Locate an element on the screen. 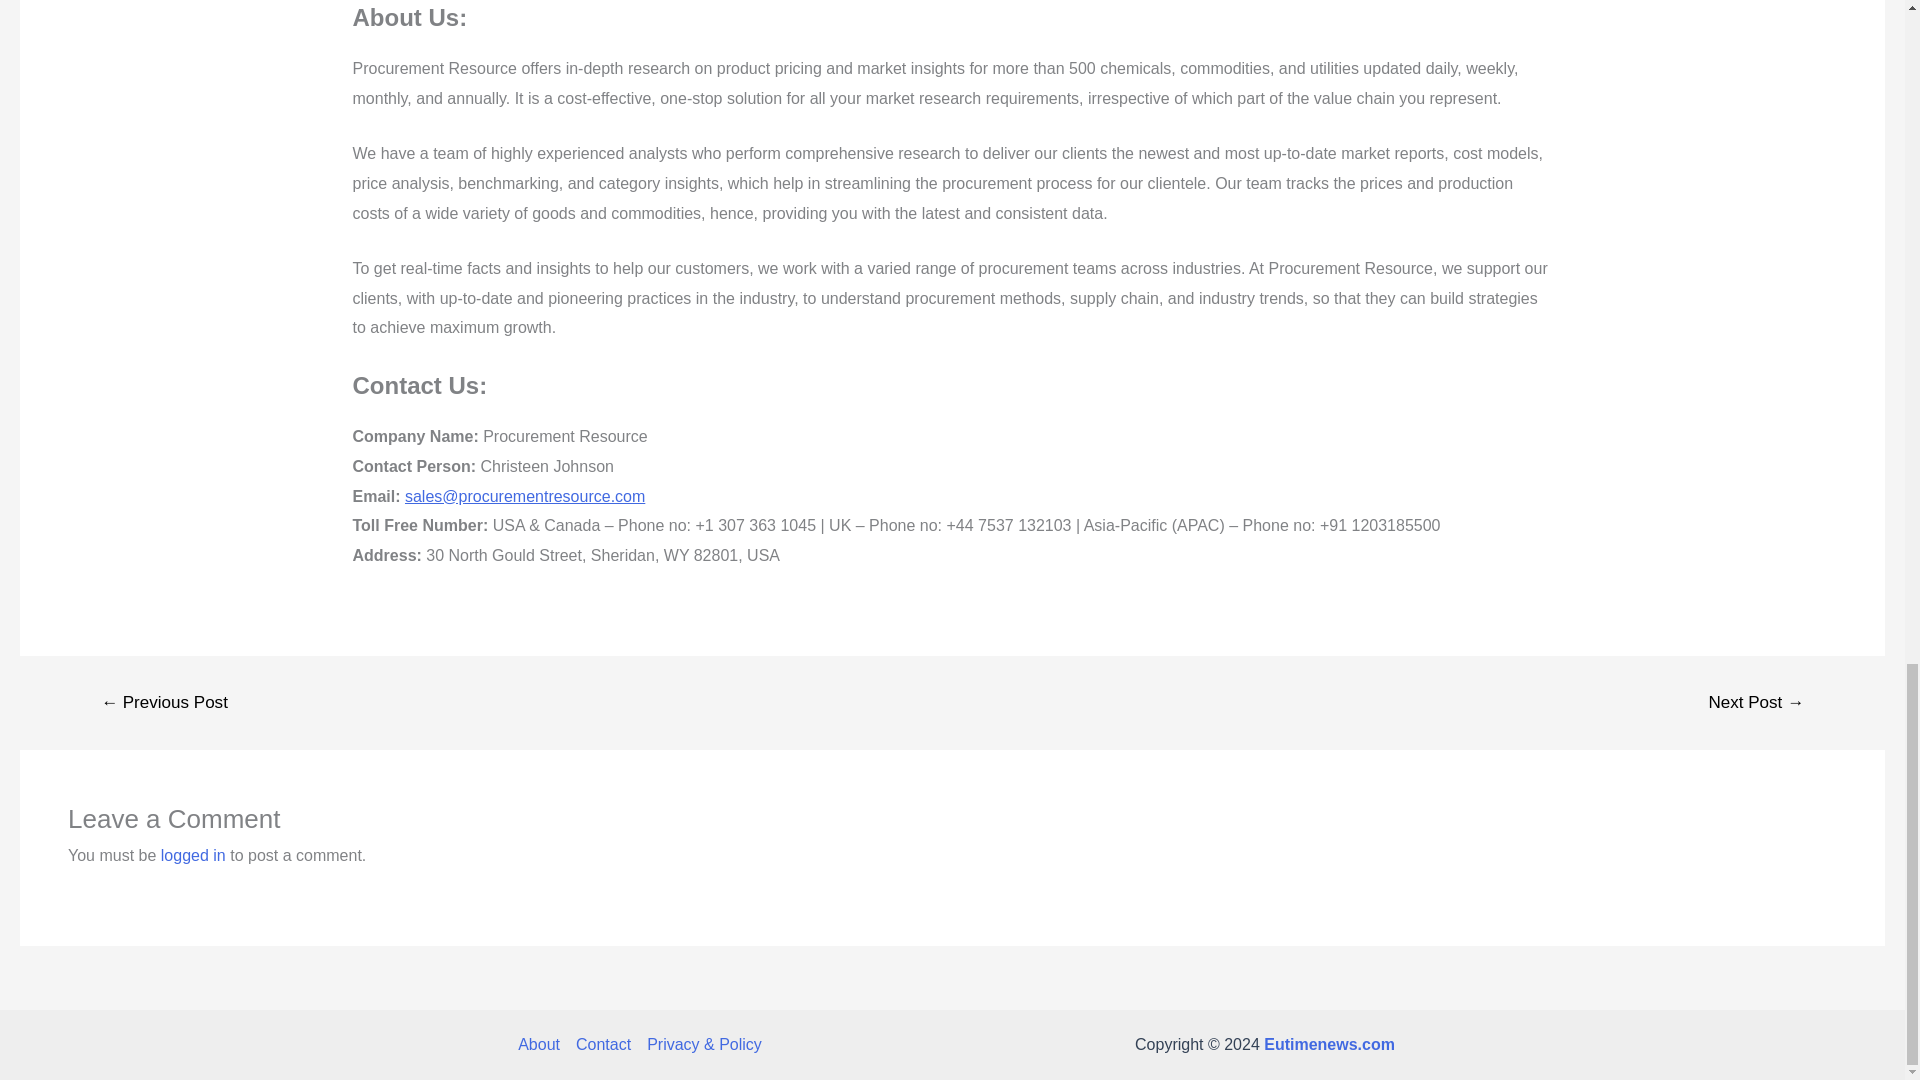 Image resolution: width=1920 pixels, height=1080 pixels. logged in is located at coordinates (194, 855).